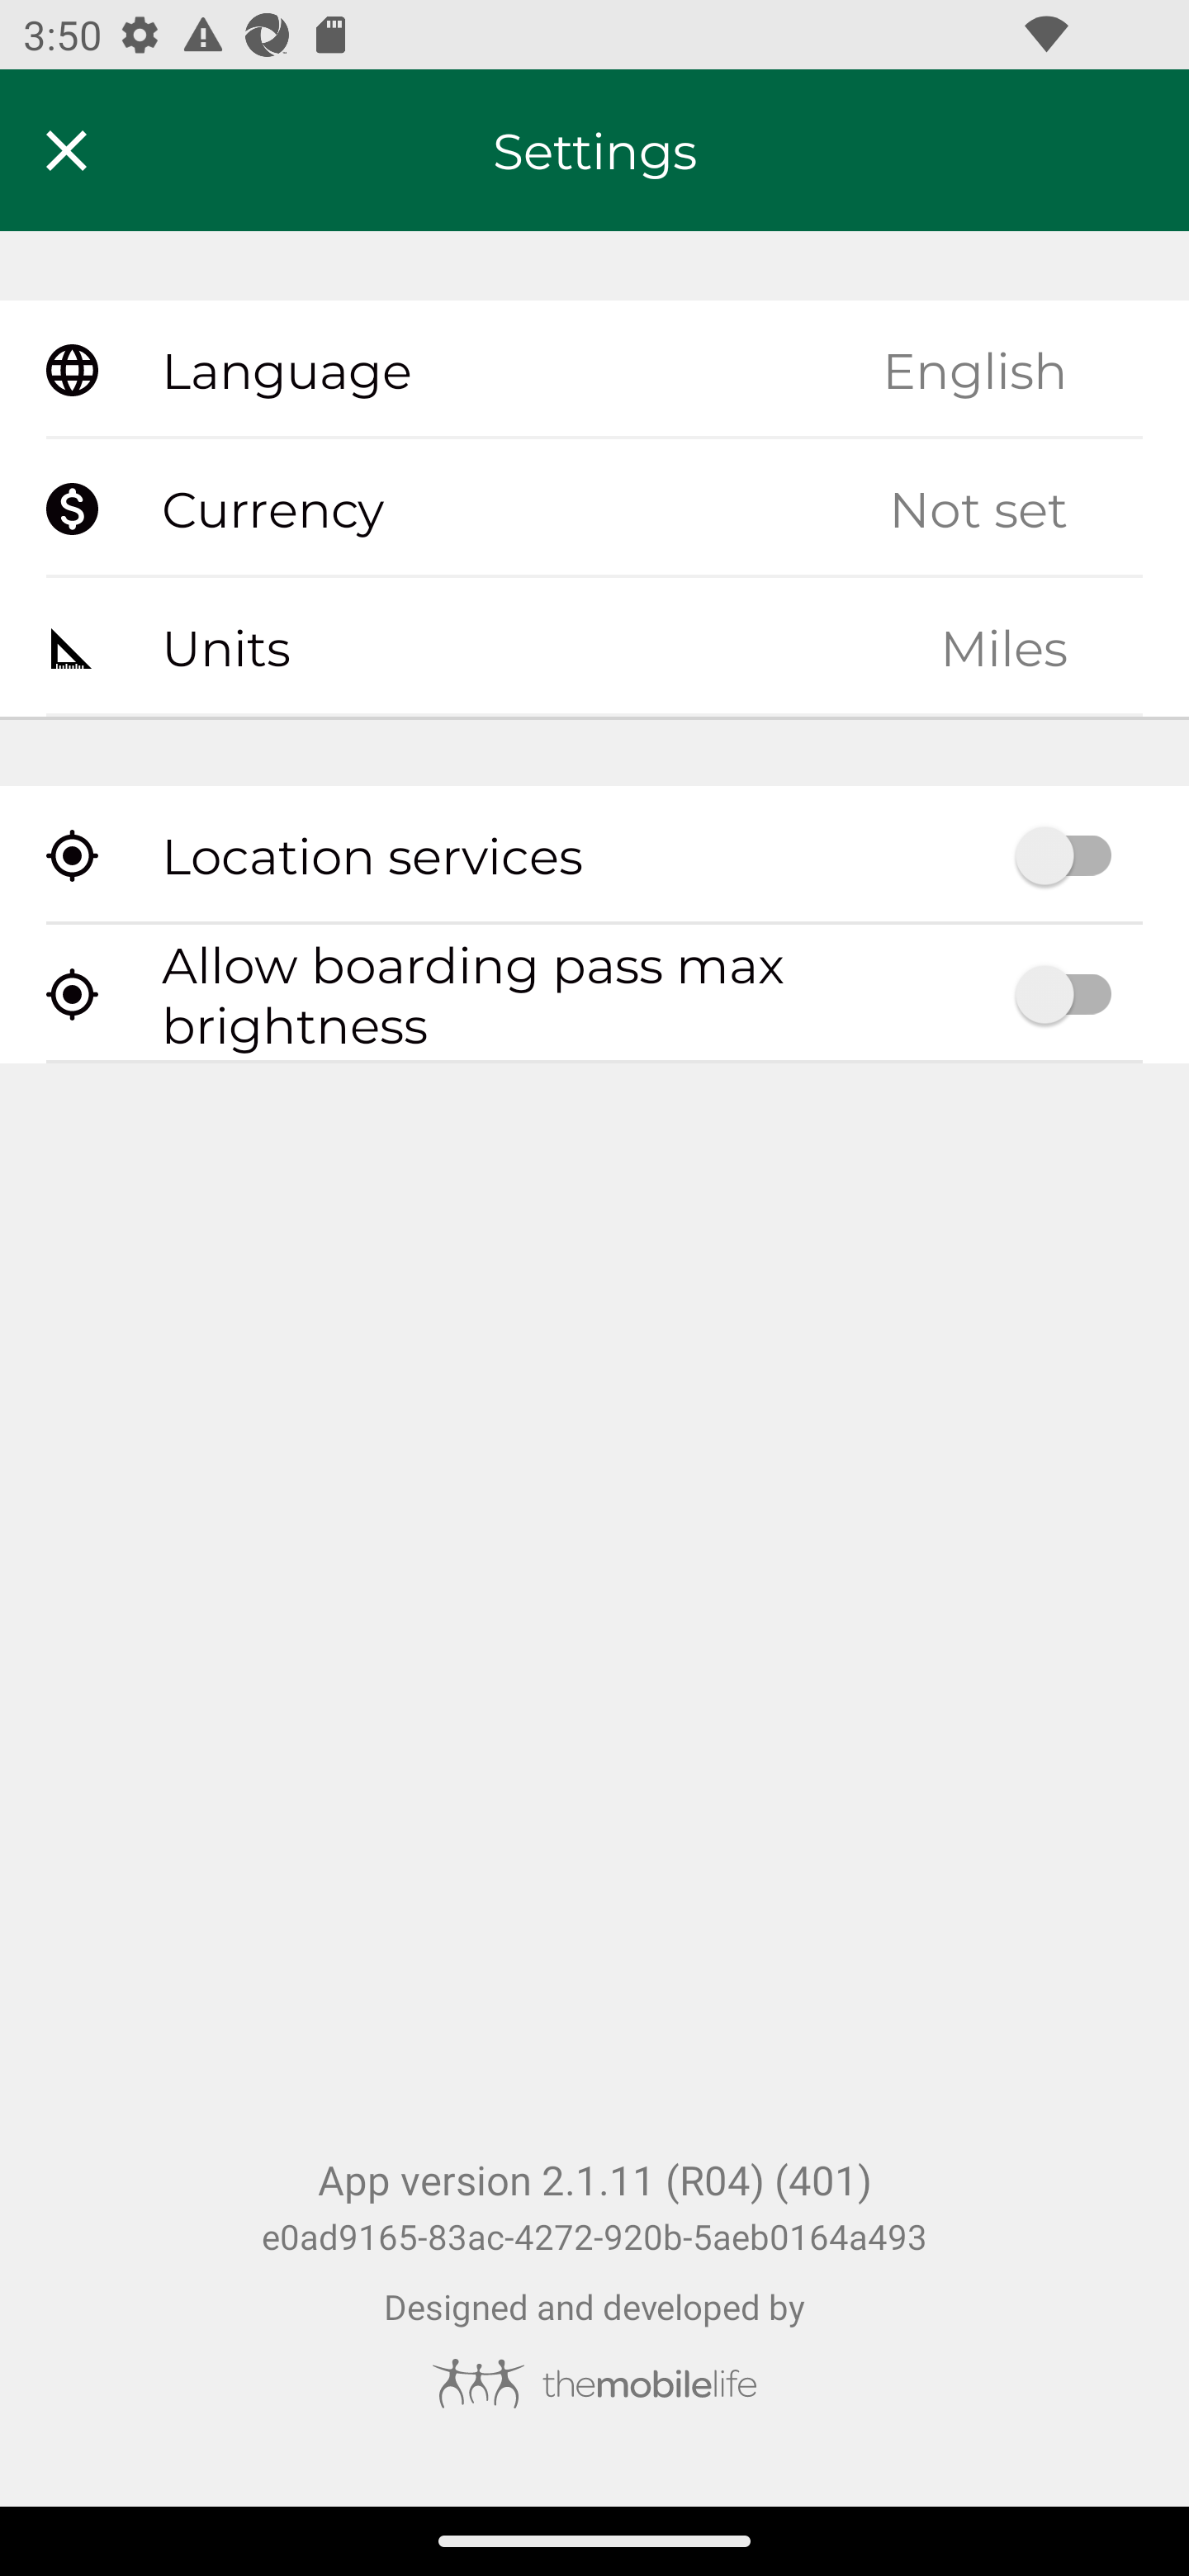 Image resolution: width=1189 pixels, height=2576 pixels. Describe the element at coordinates (594, 646) in the screenshot. I see `Units Miles` at that location.